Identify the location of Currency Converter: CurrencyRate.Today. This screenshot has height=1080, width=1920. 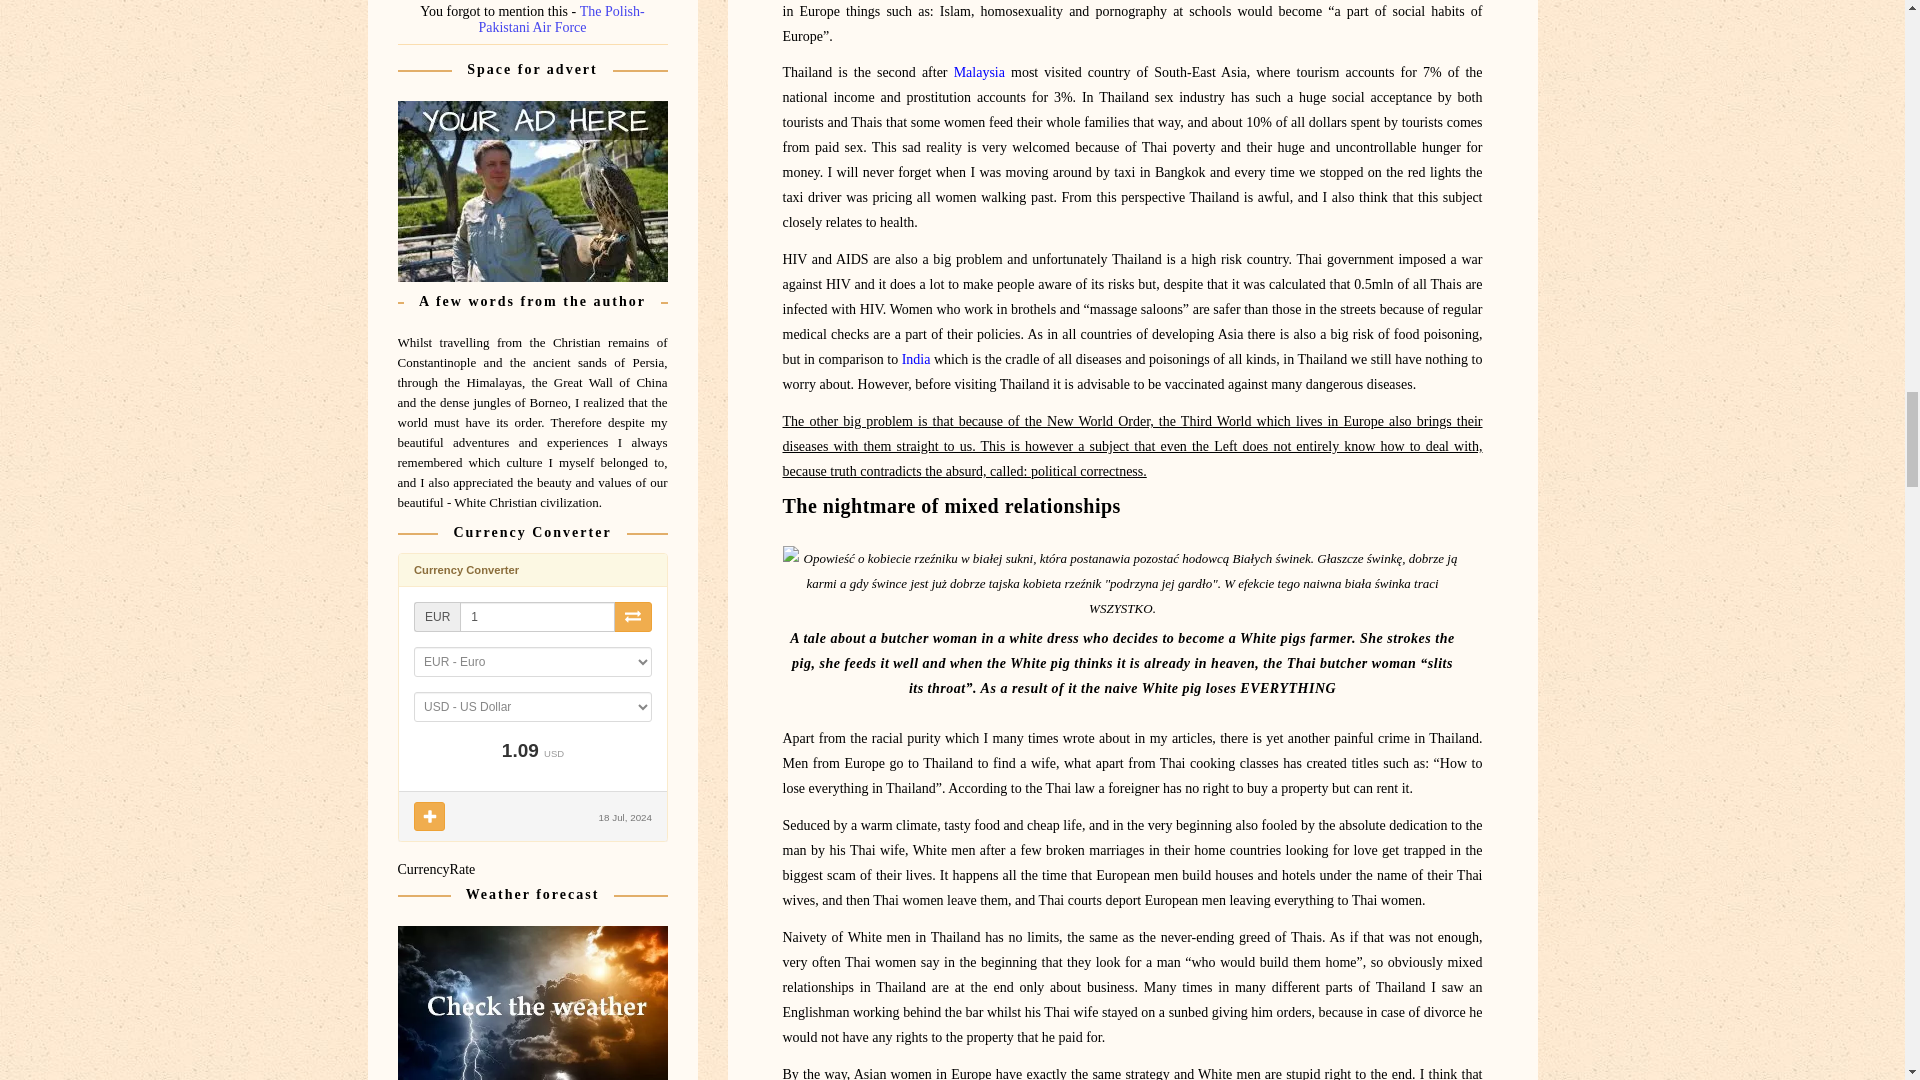
(532, 697).